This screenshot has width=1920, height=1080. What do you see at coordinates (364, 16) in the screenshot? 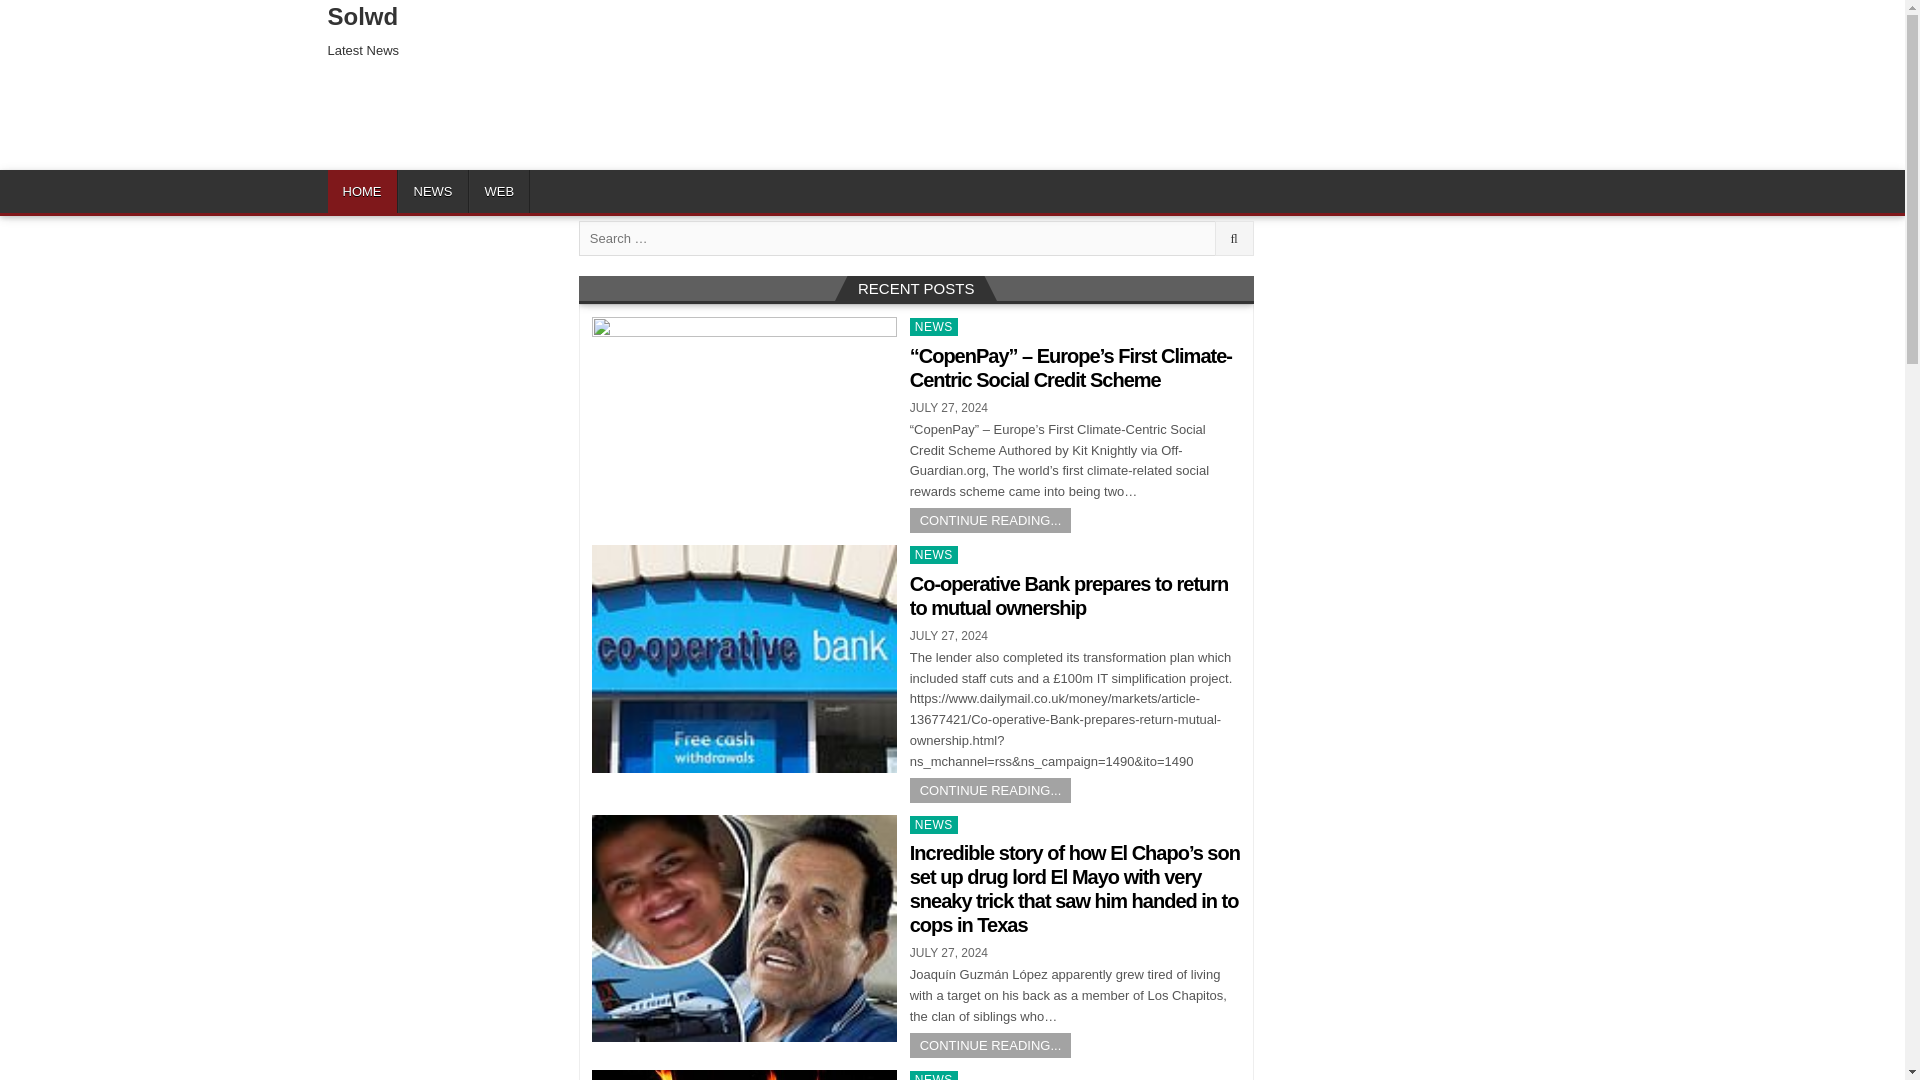
I see `Solwd` at bounding box center [364, 16].